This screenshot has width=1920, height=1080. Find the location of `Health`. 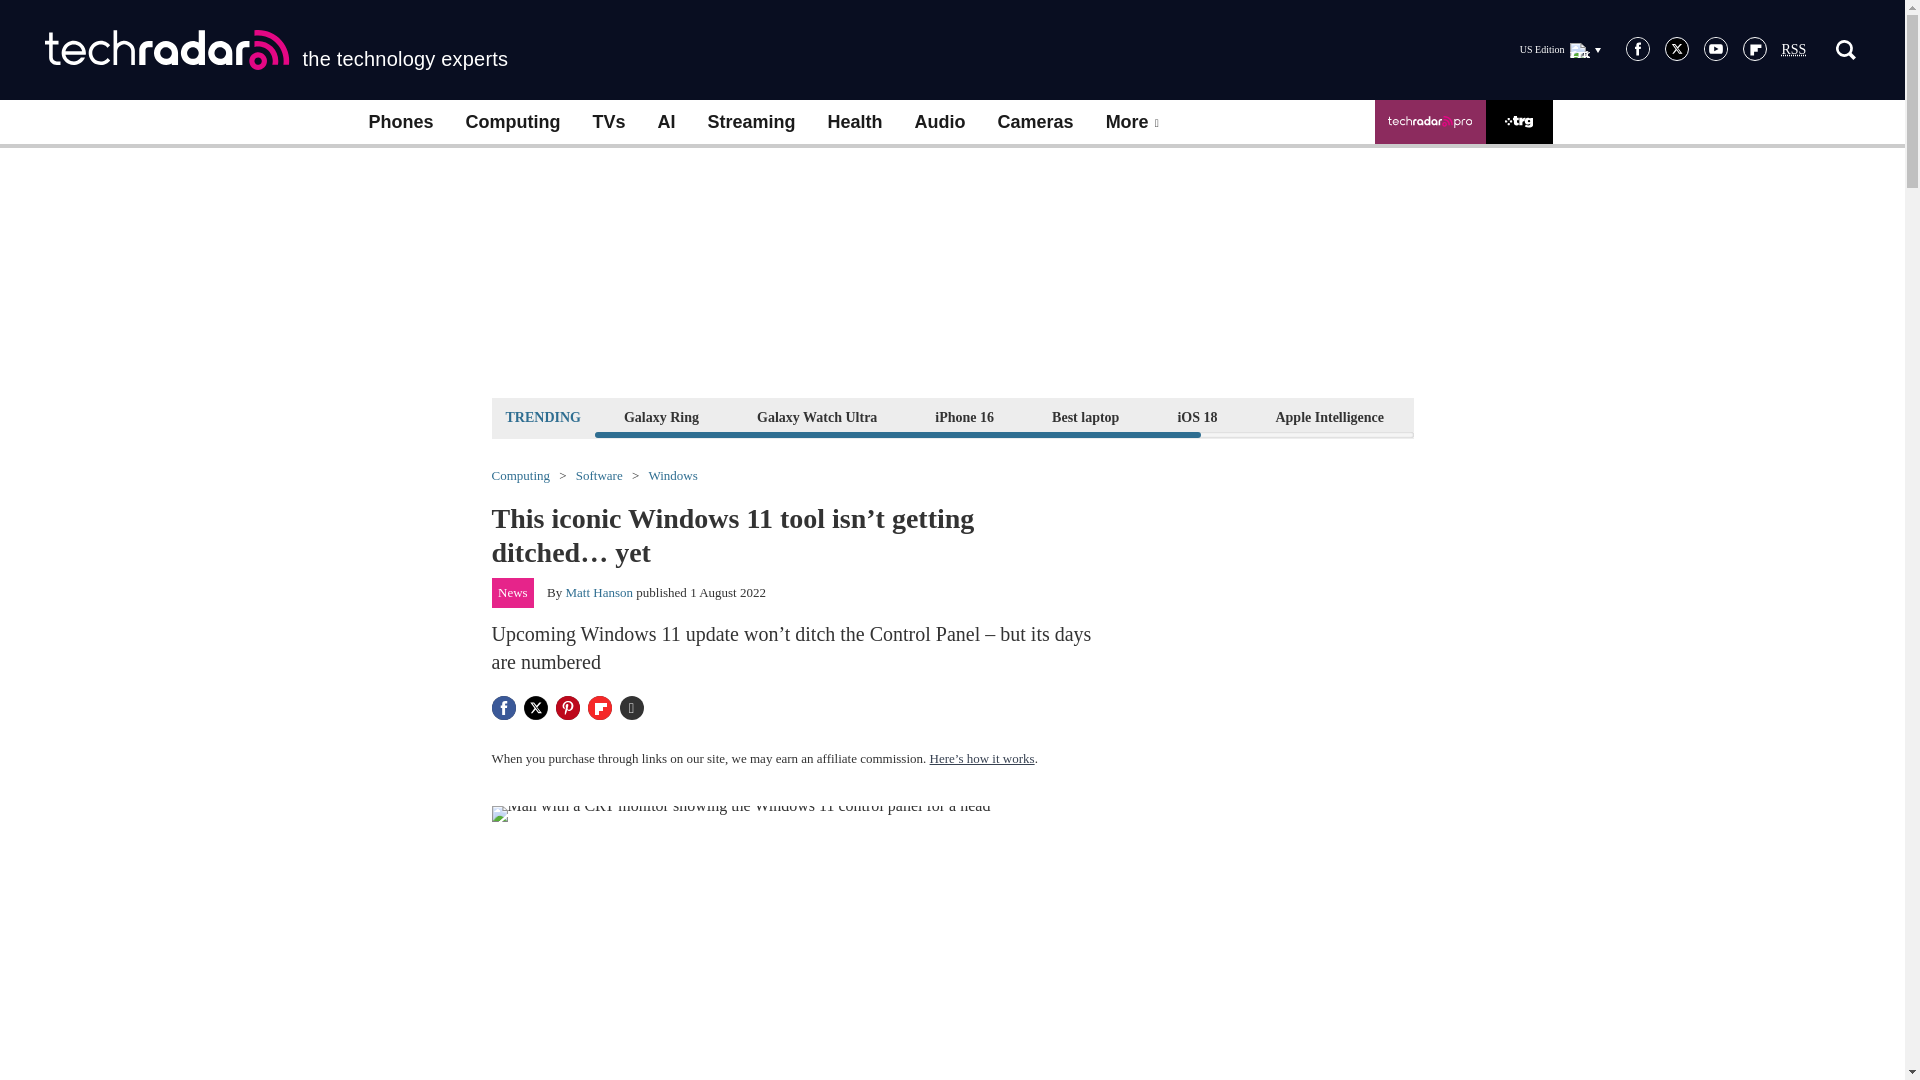

Health is located at coordinates (855, 122).